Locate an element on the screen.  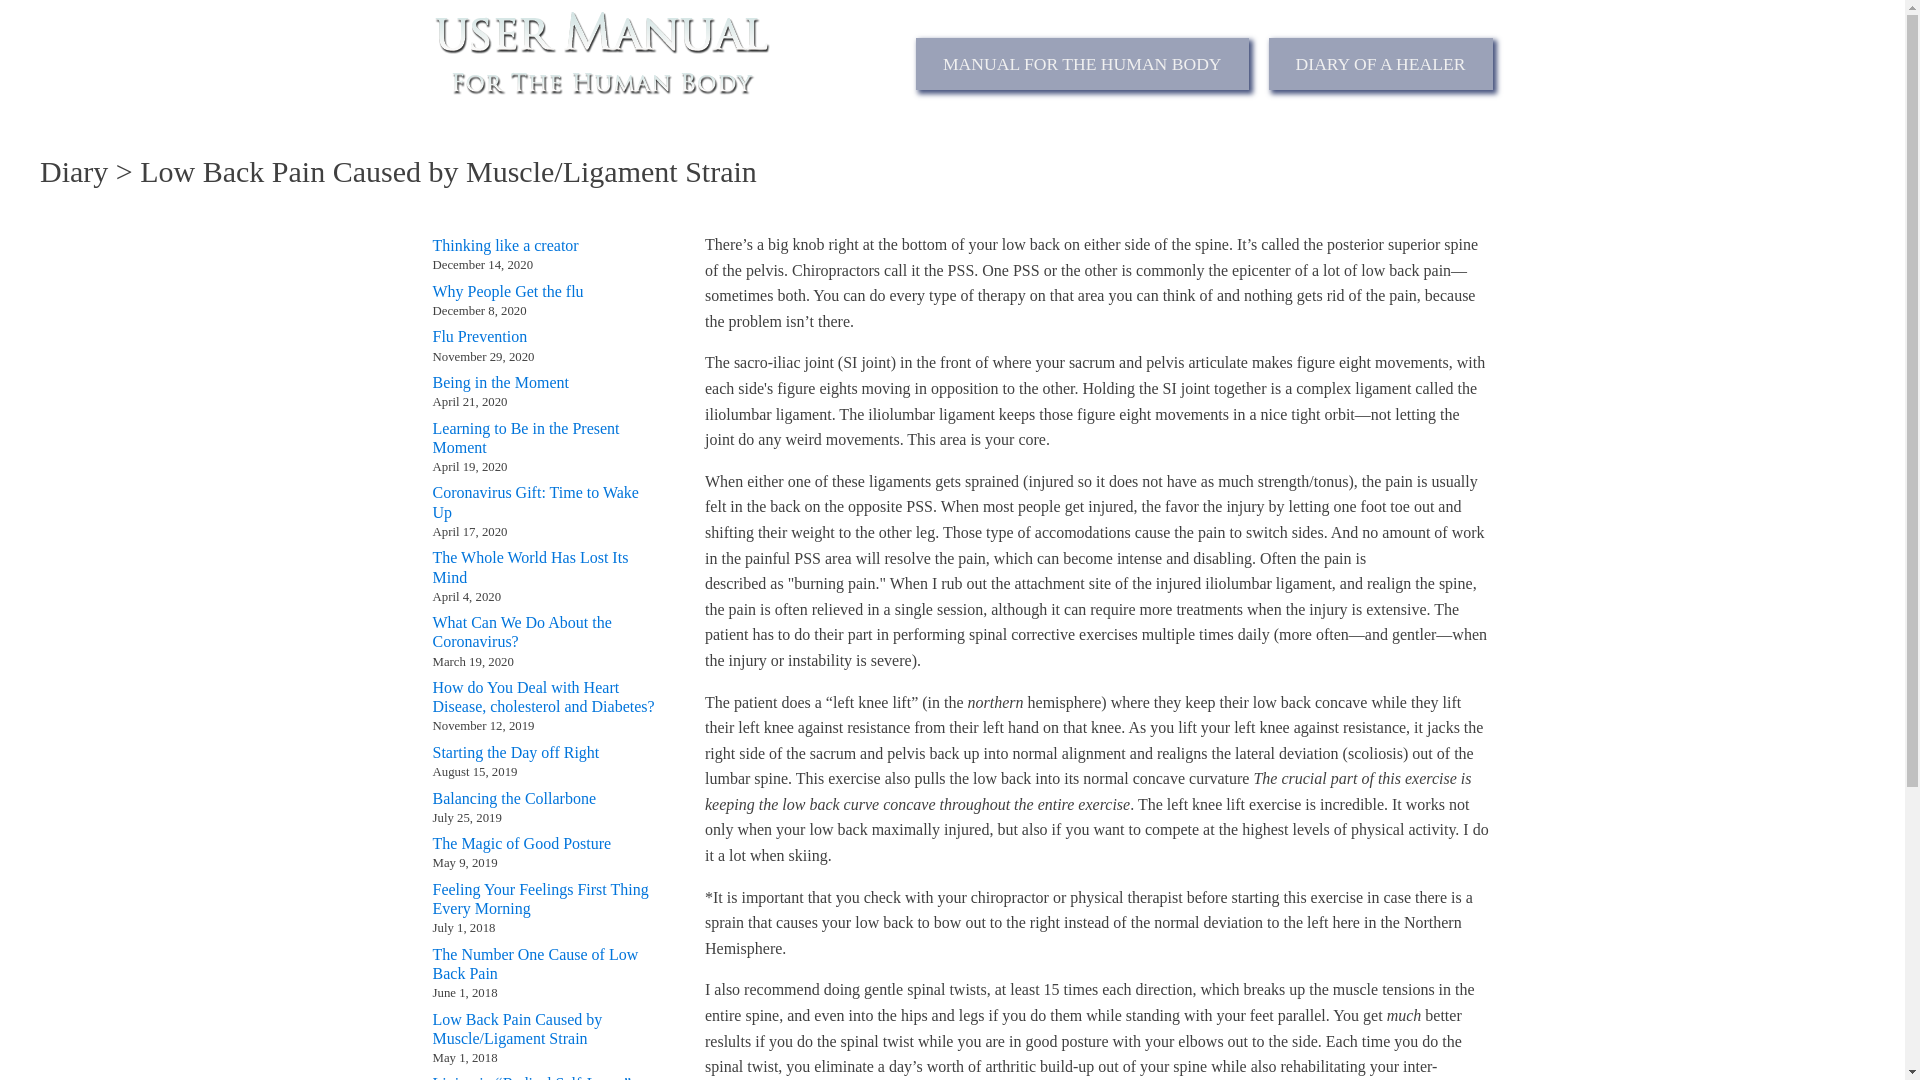
The Magic of Good Posture is located at coordinates (521, 843).